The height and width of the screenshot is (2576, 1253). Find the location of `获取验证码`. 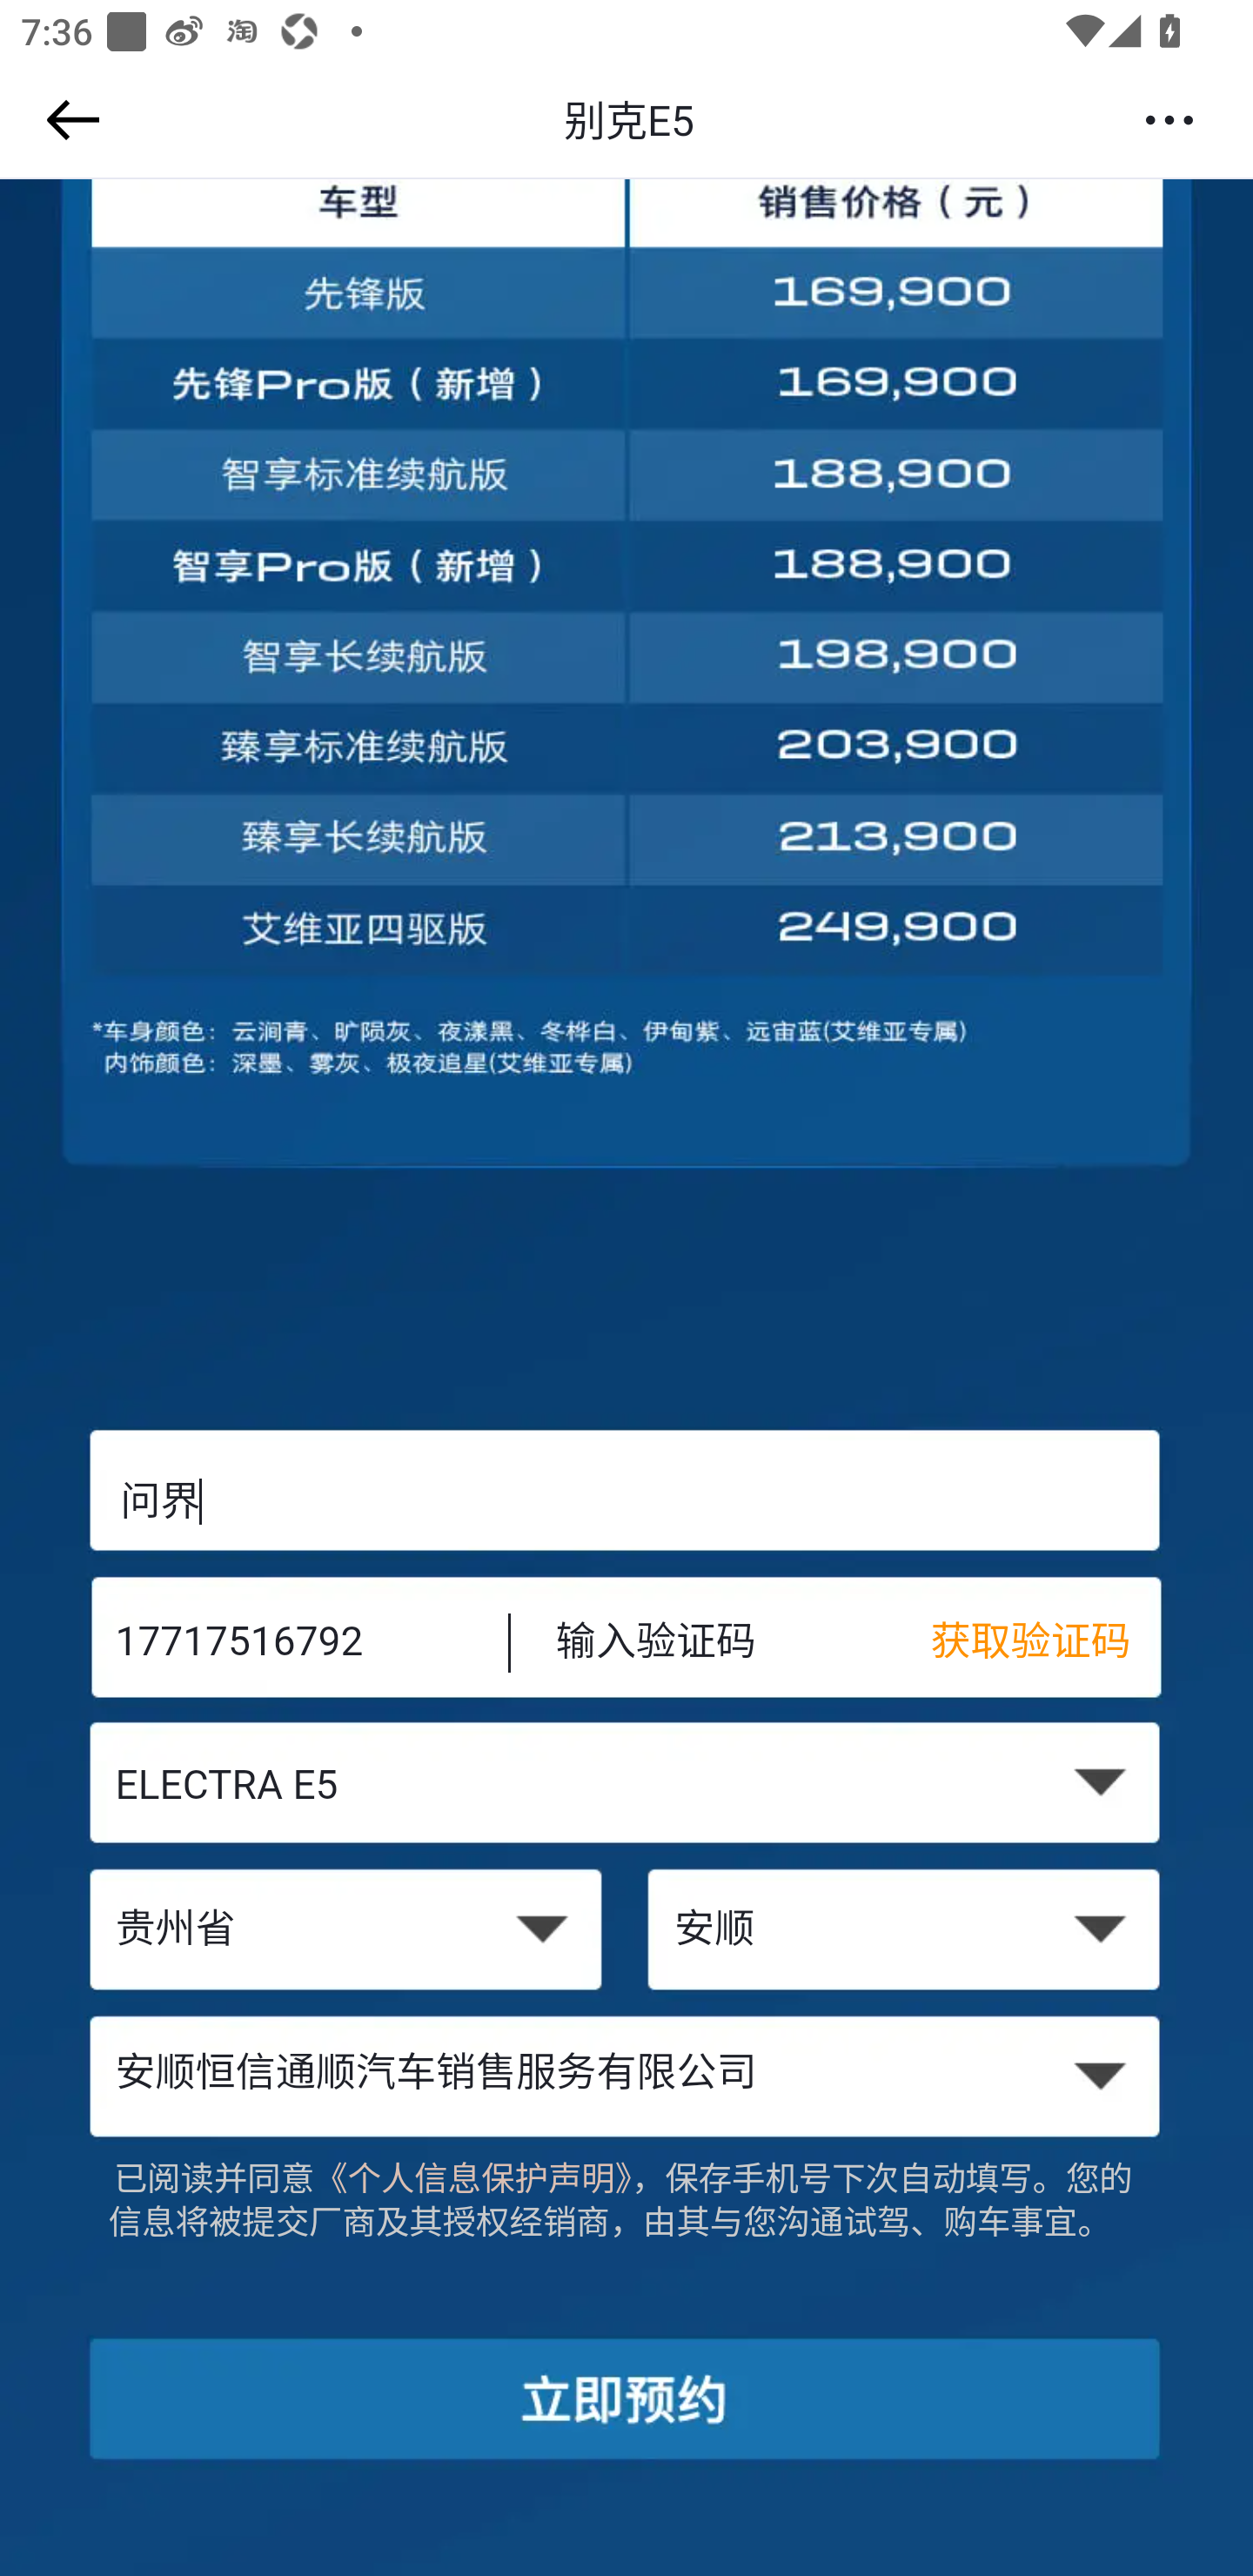

获取验证码 is located at coordinates (1046, 1645).